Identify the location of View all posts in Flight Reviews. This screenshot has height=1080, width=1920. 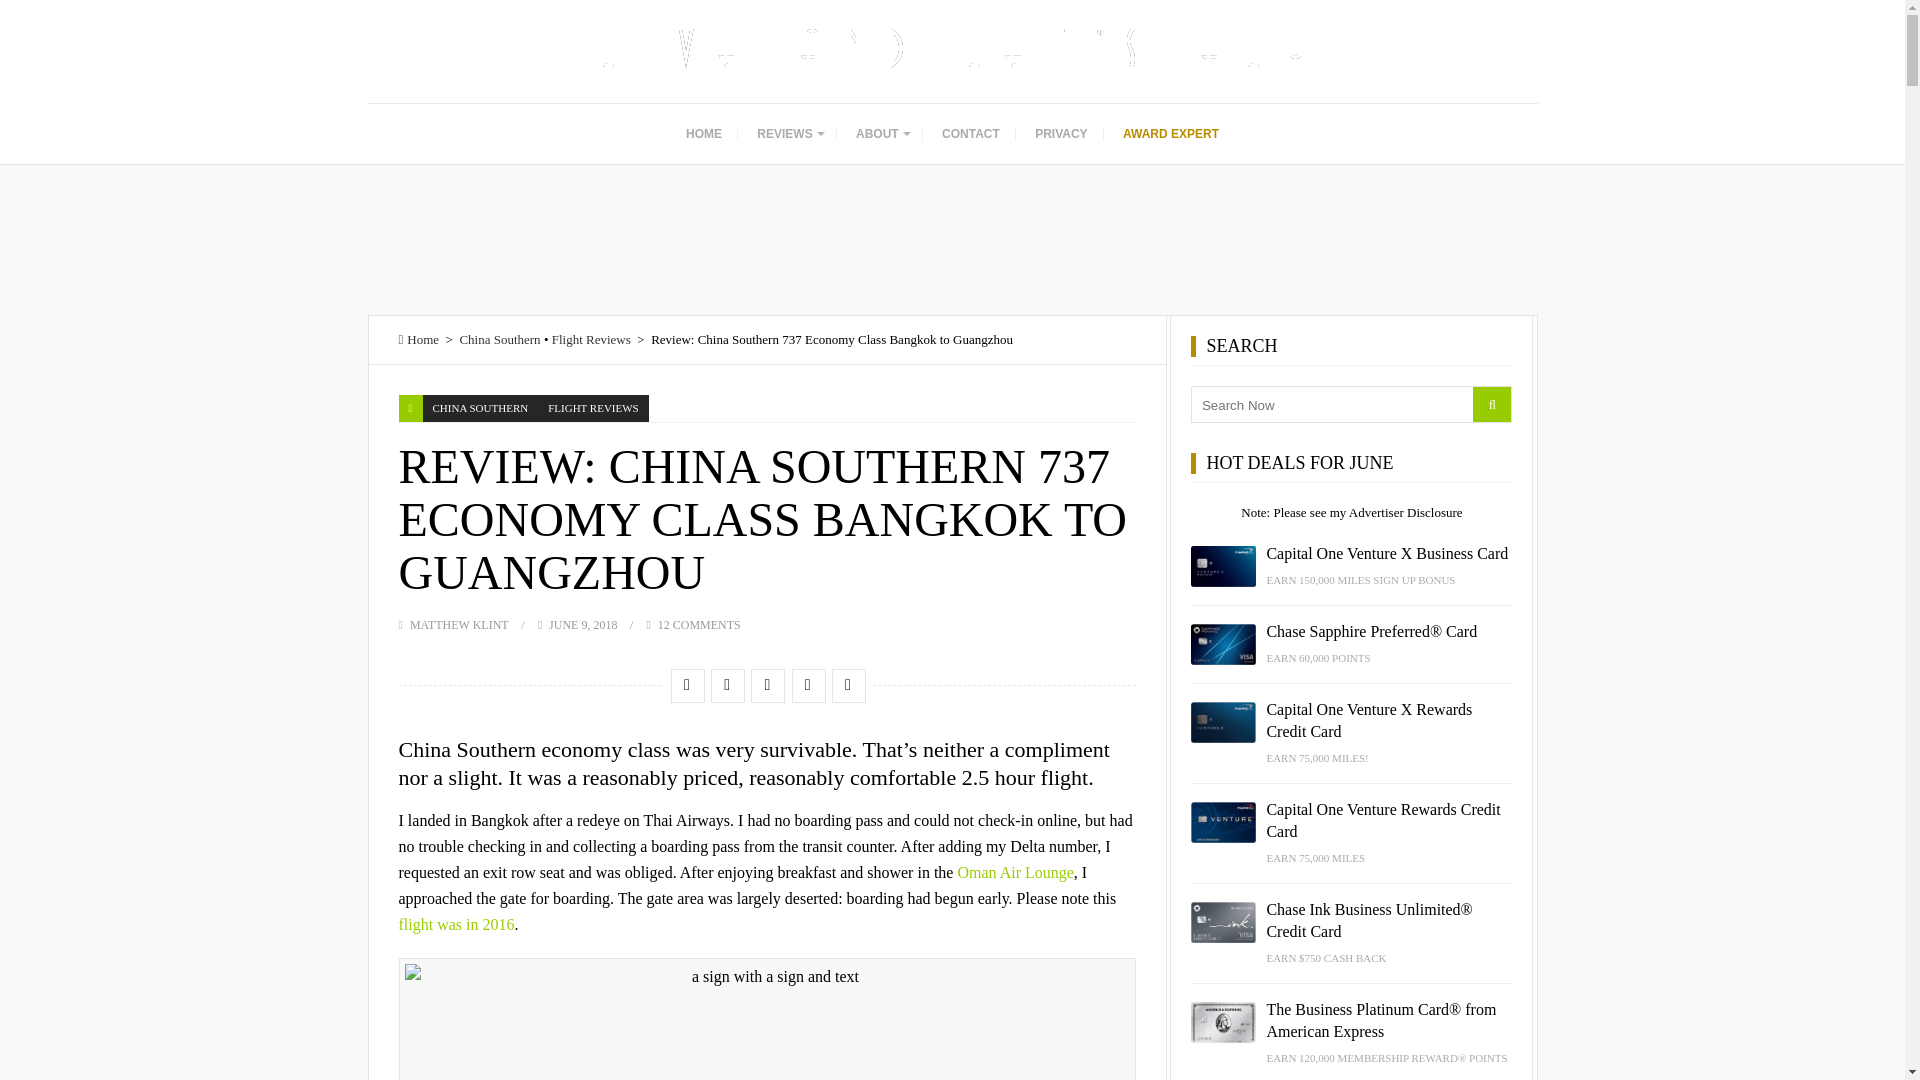
(592, 408).